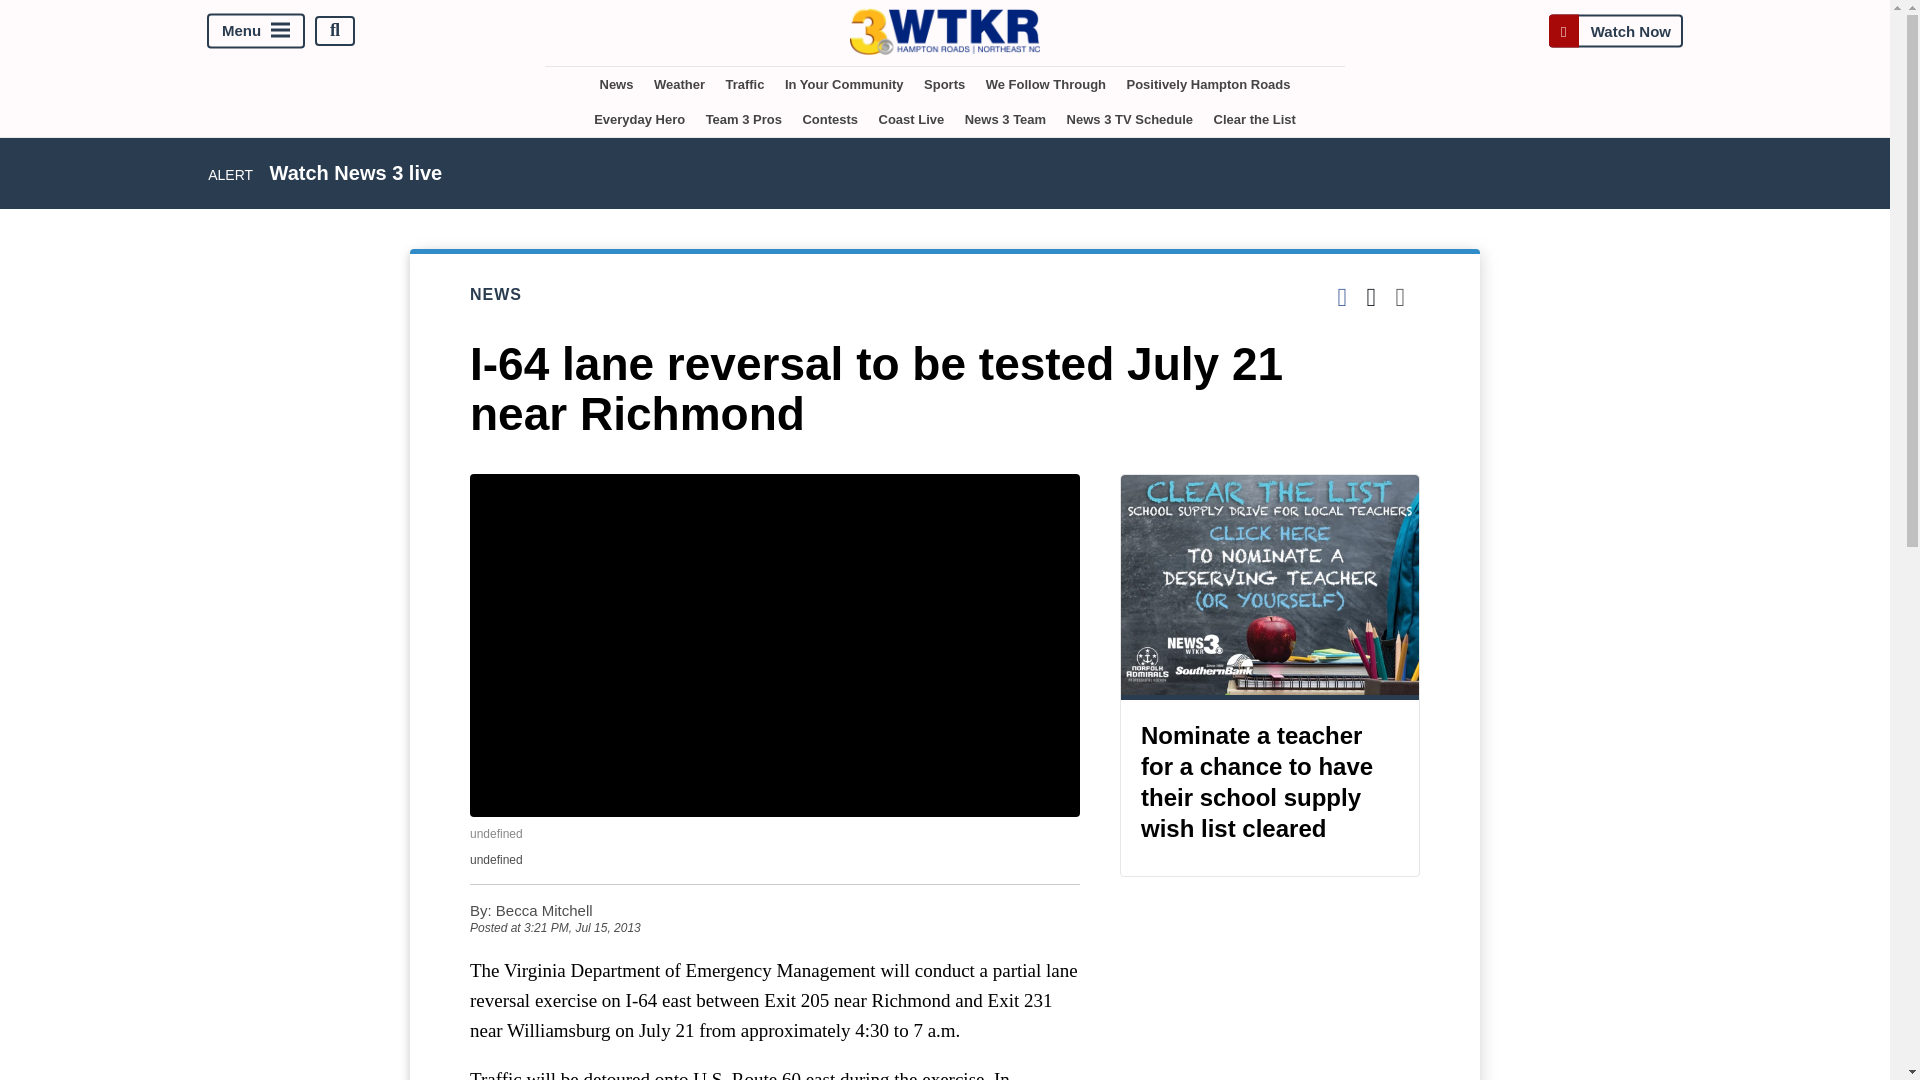  Describe the element at coordinates (1615, 30) in the screenshot. I see `Watch Now` at that location.